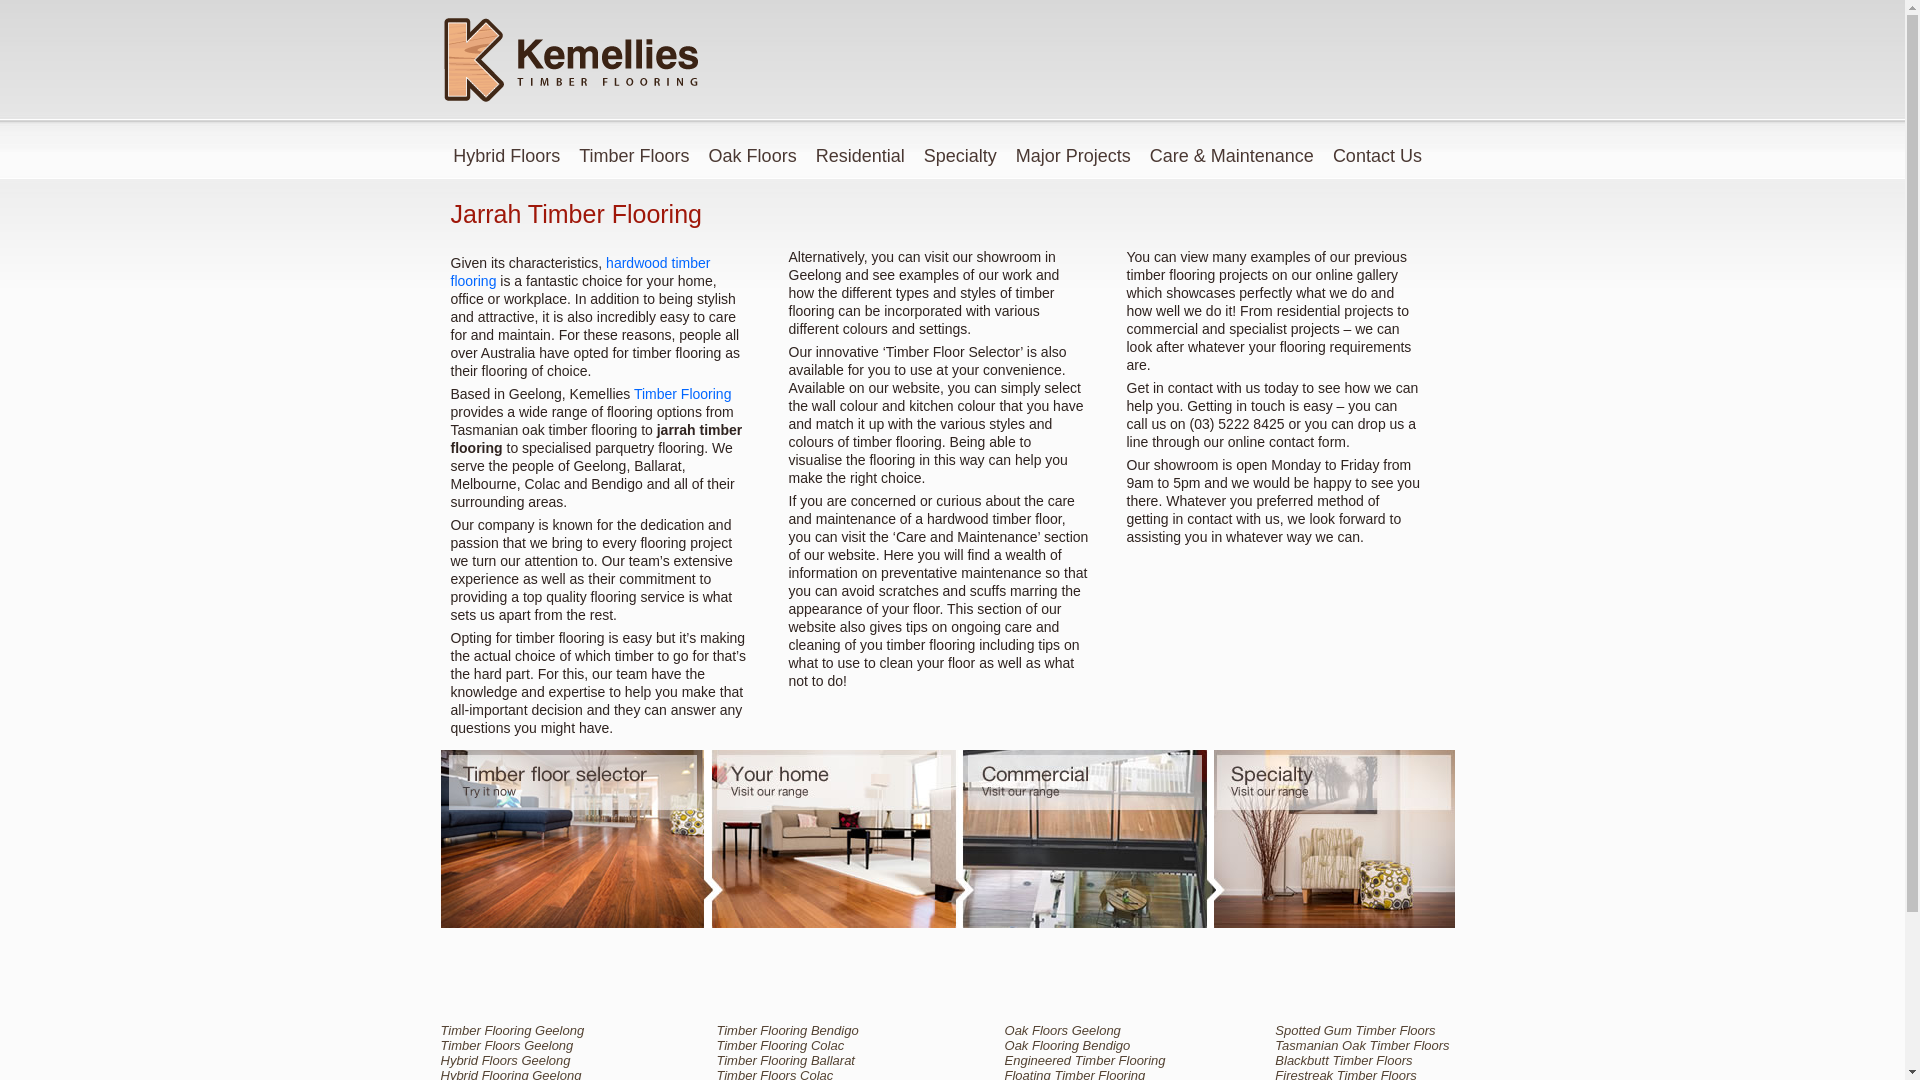  What do you see at coordinates (580, 272) in the screenshot?
I see `hardwood timber flooring` at bounding box center [580, 272].